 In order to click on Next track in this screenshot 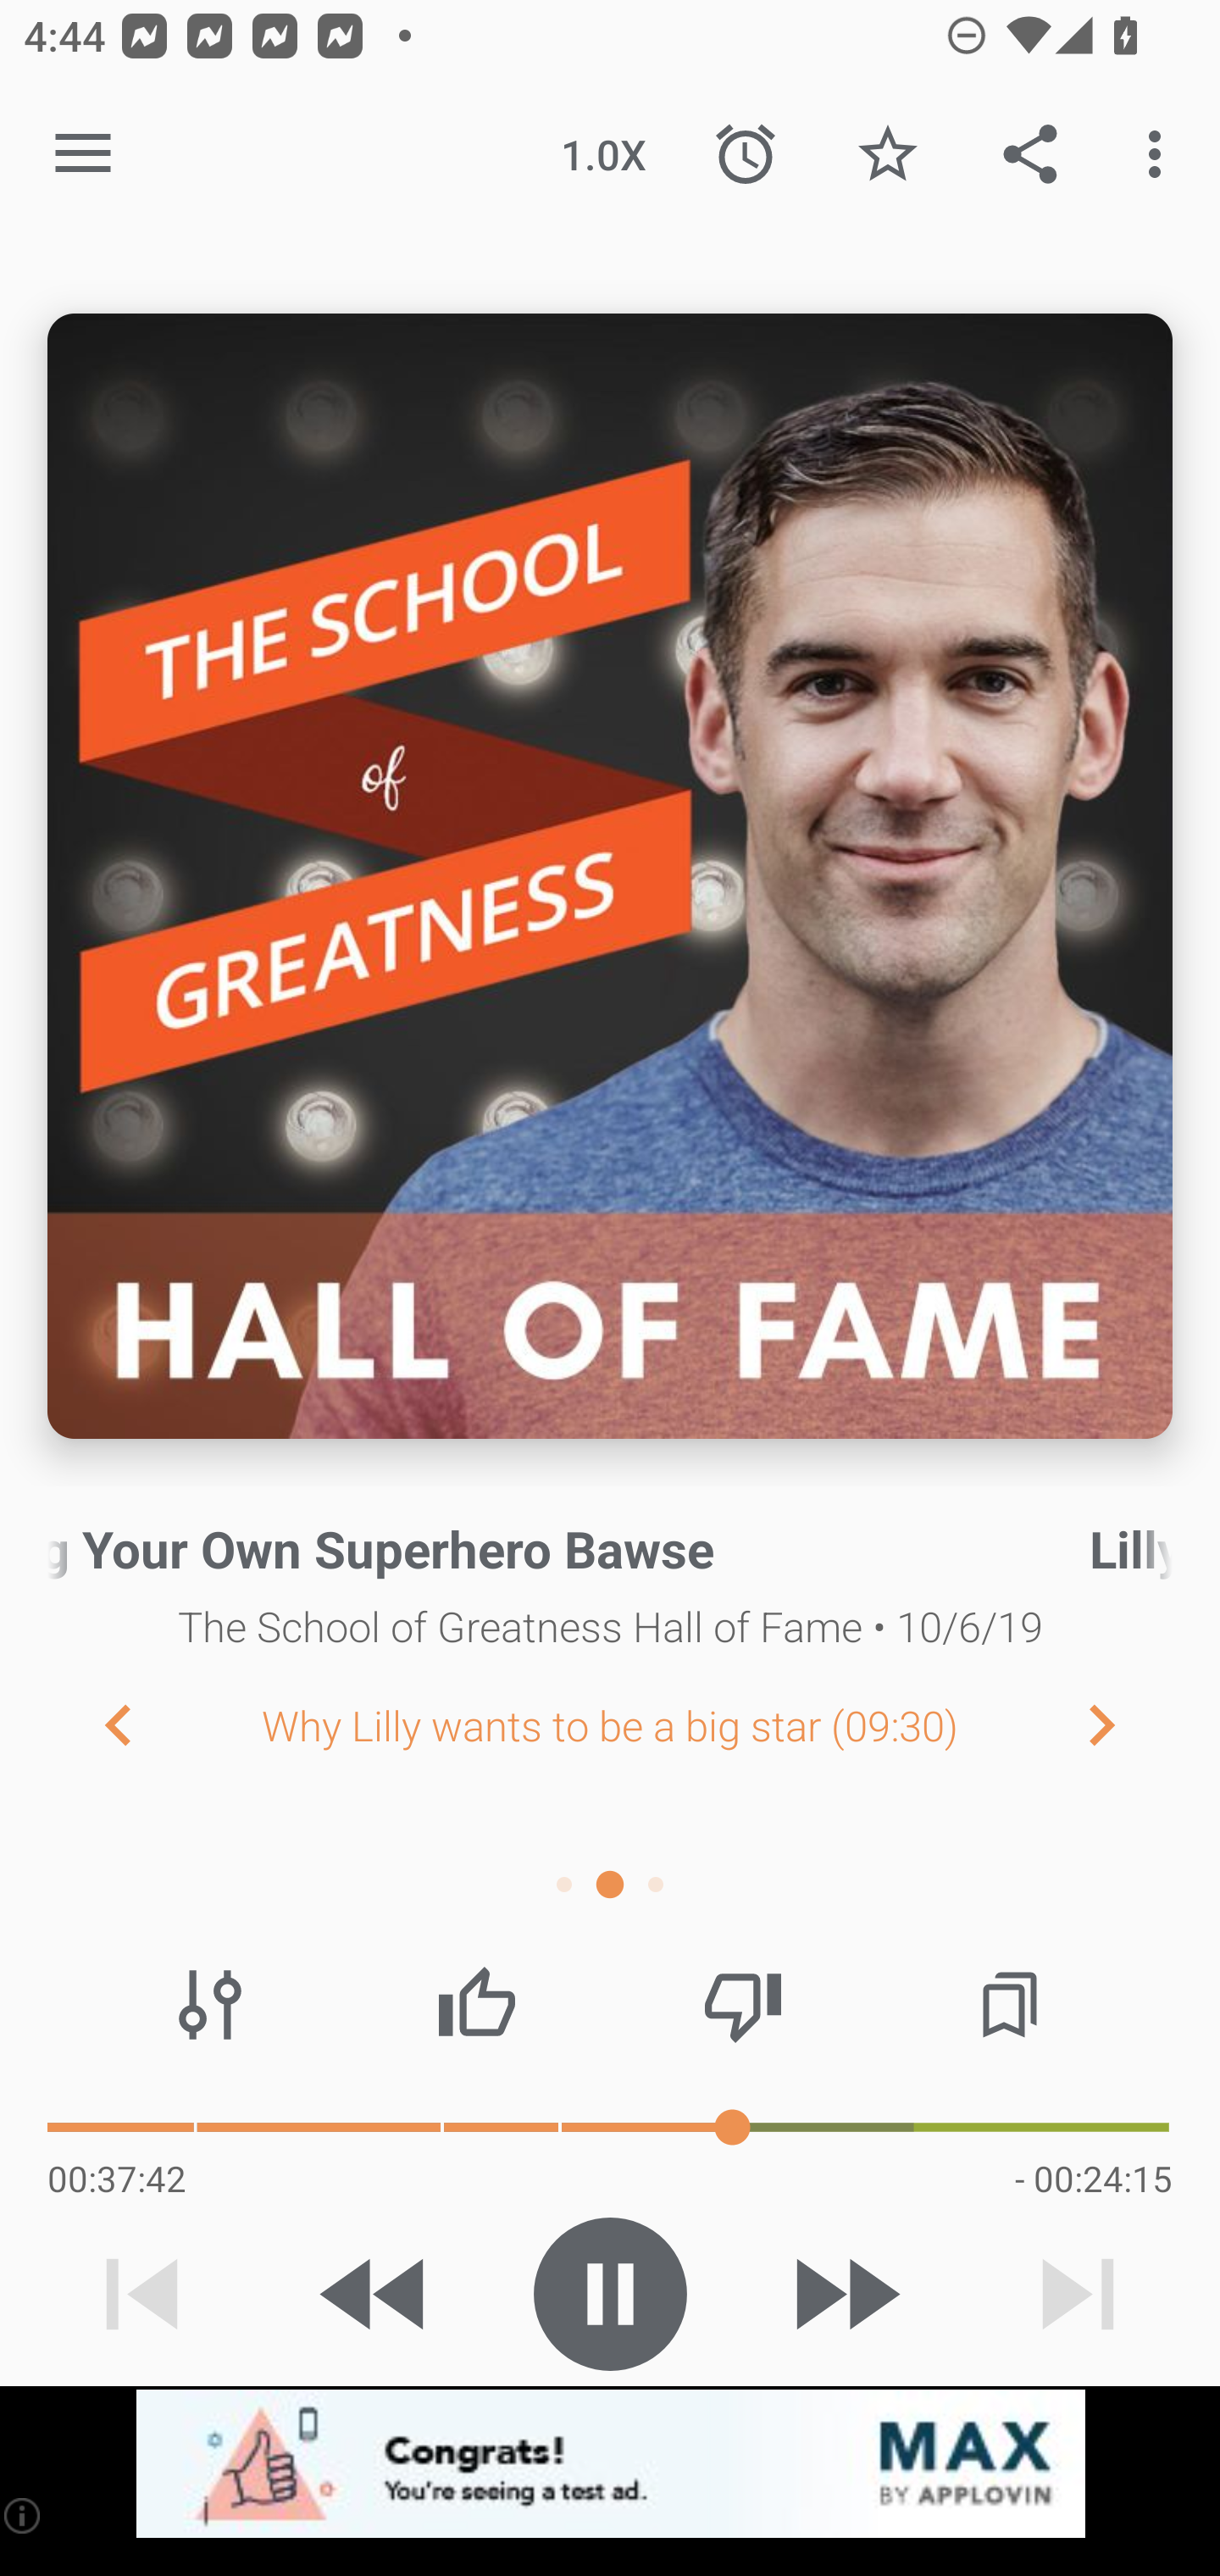, I will do `click(1078, 2294)`.